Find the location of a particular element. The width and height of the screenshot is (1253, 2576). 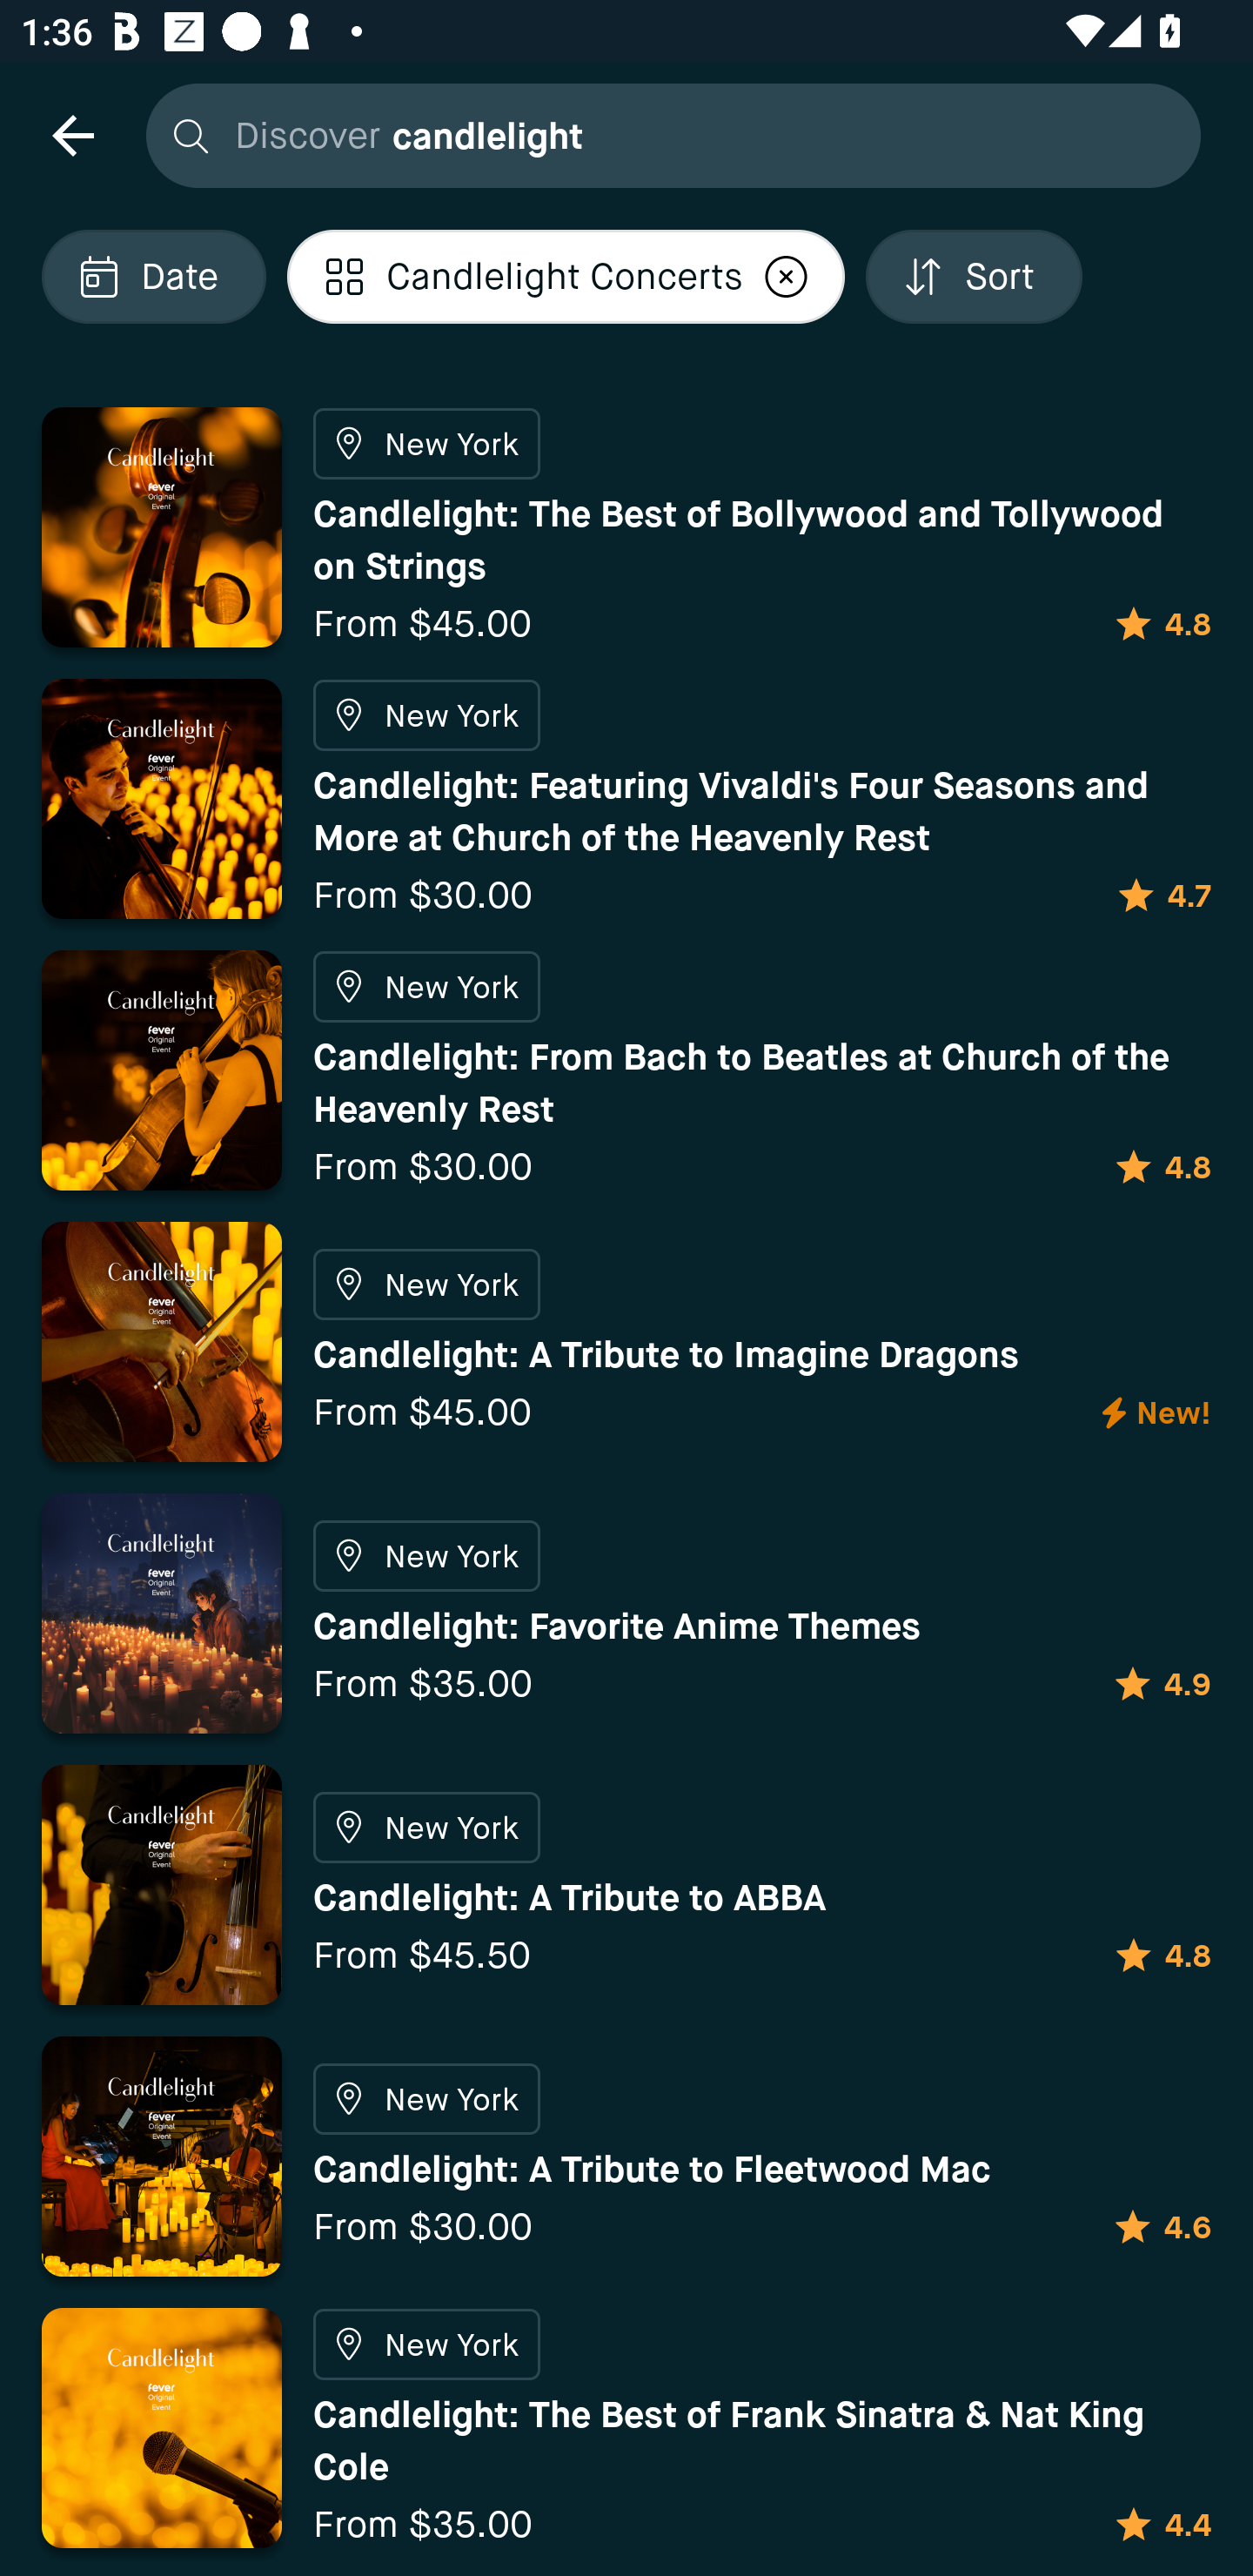

navigation icon is located at coordinates (72, 134).